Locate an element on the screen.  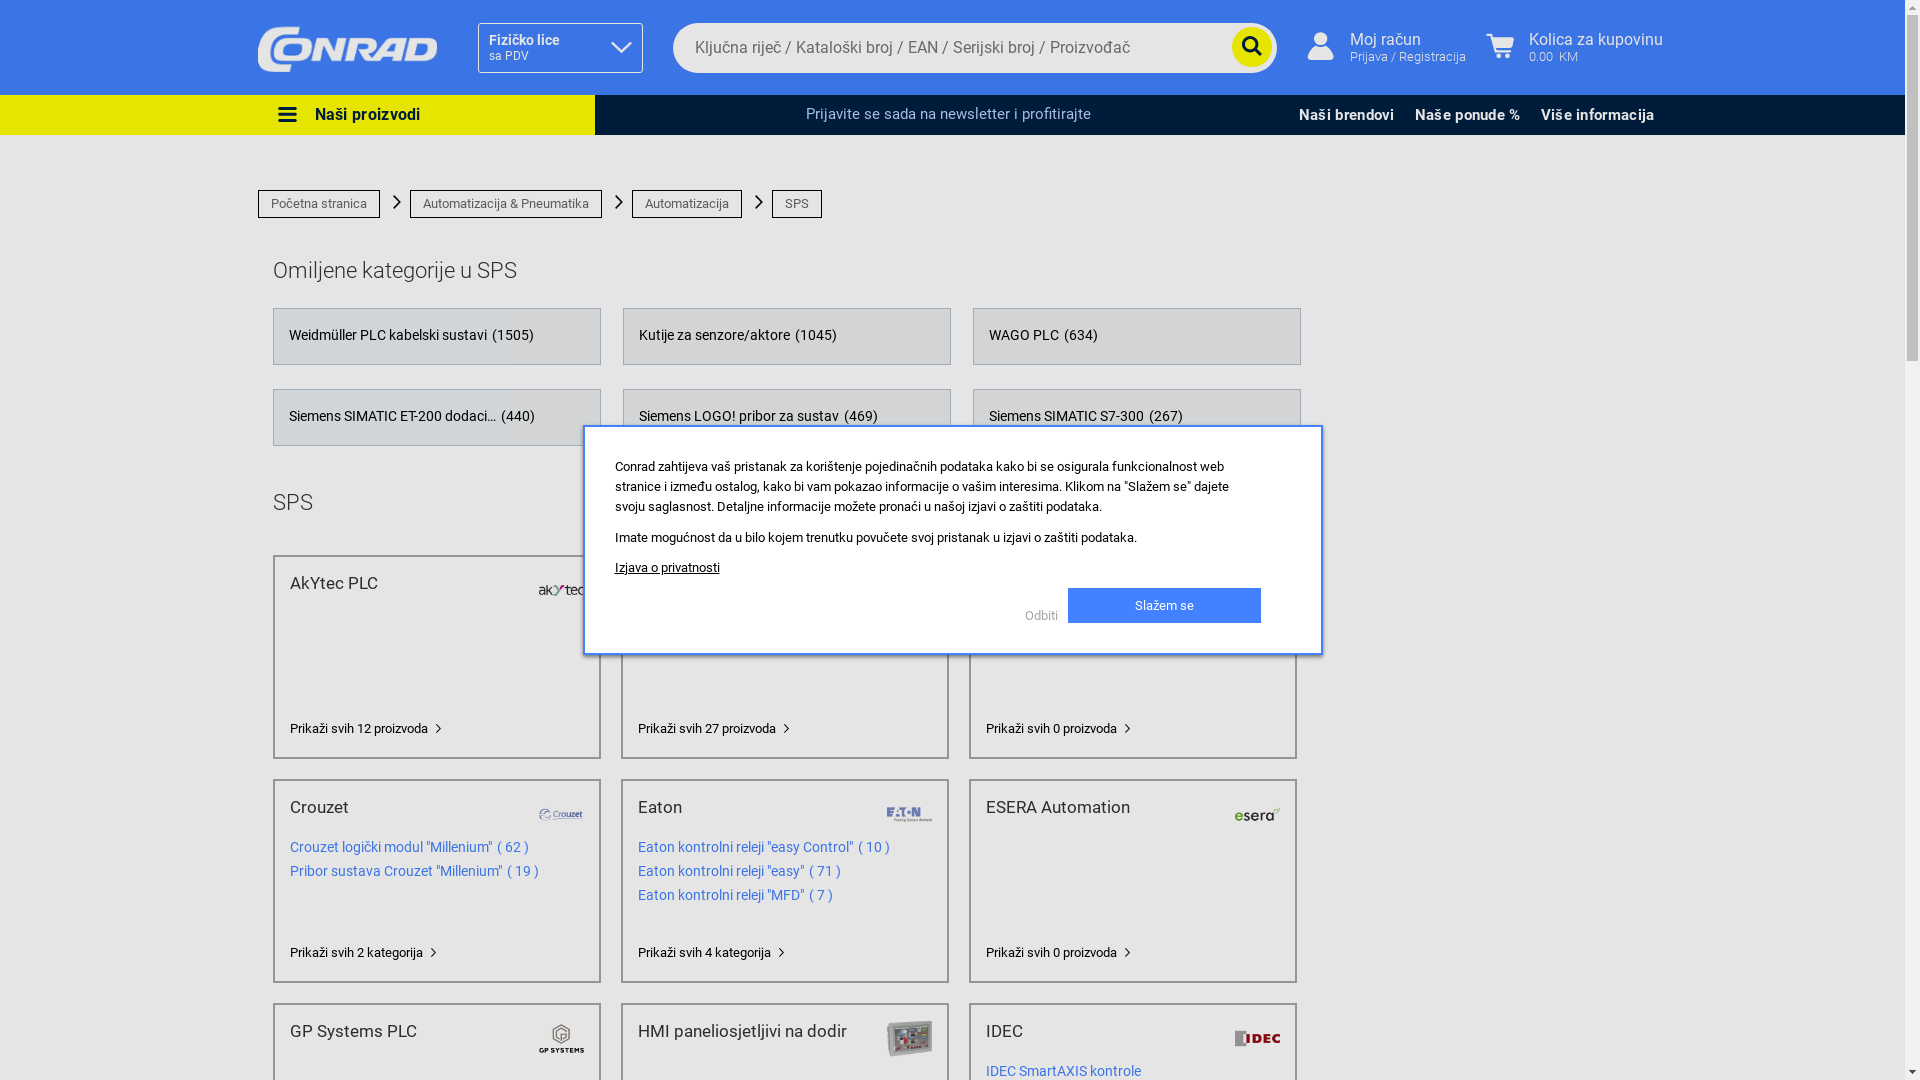
Berghof SPS is located at coordinates (1103, 583).